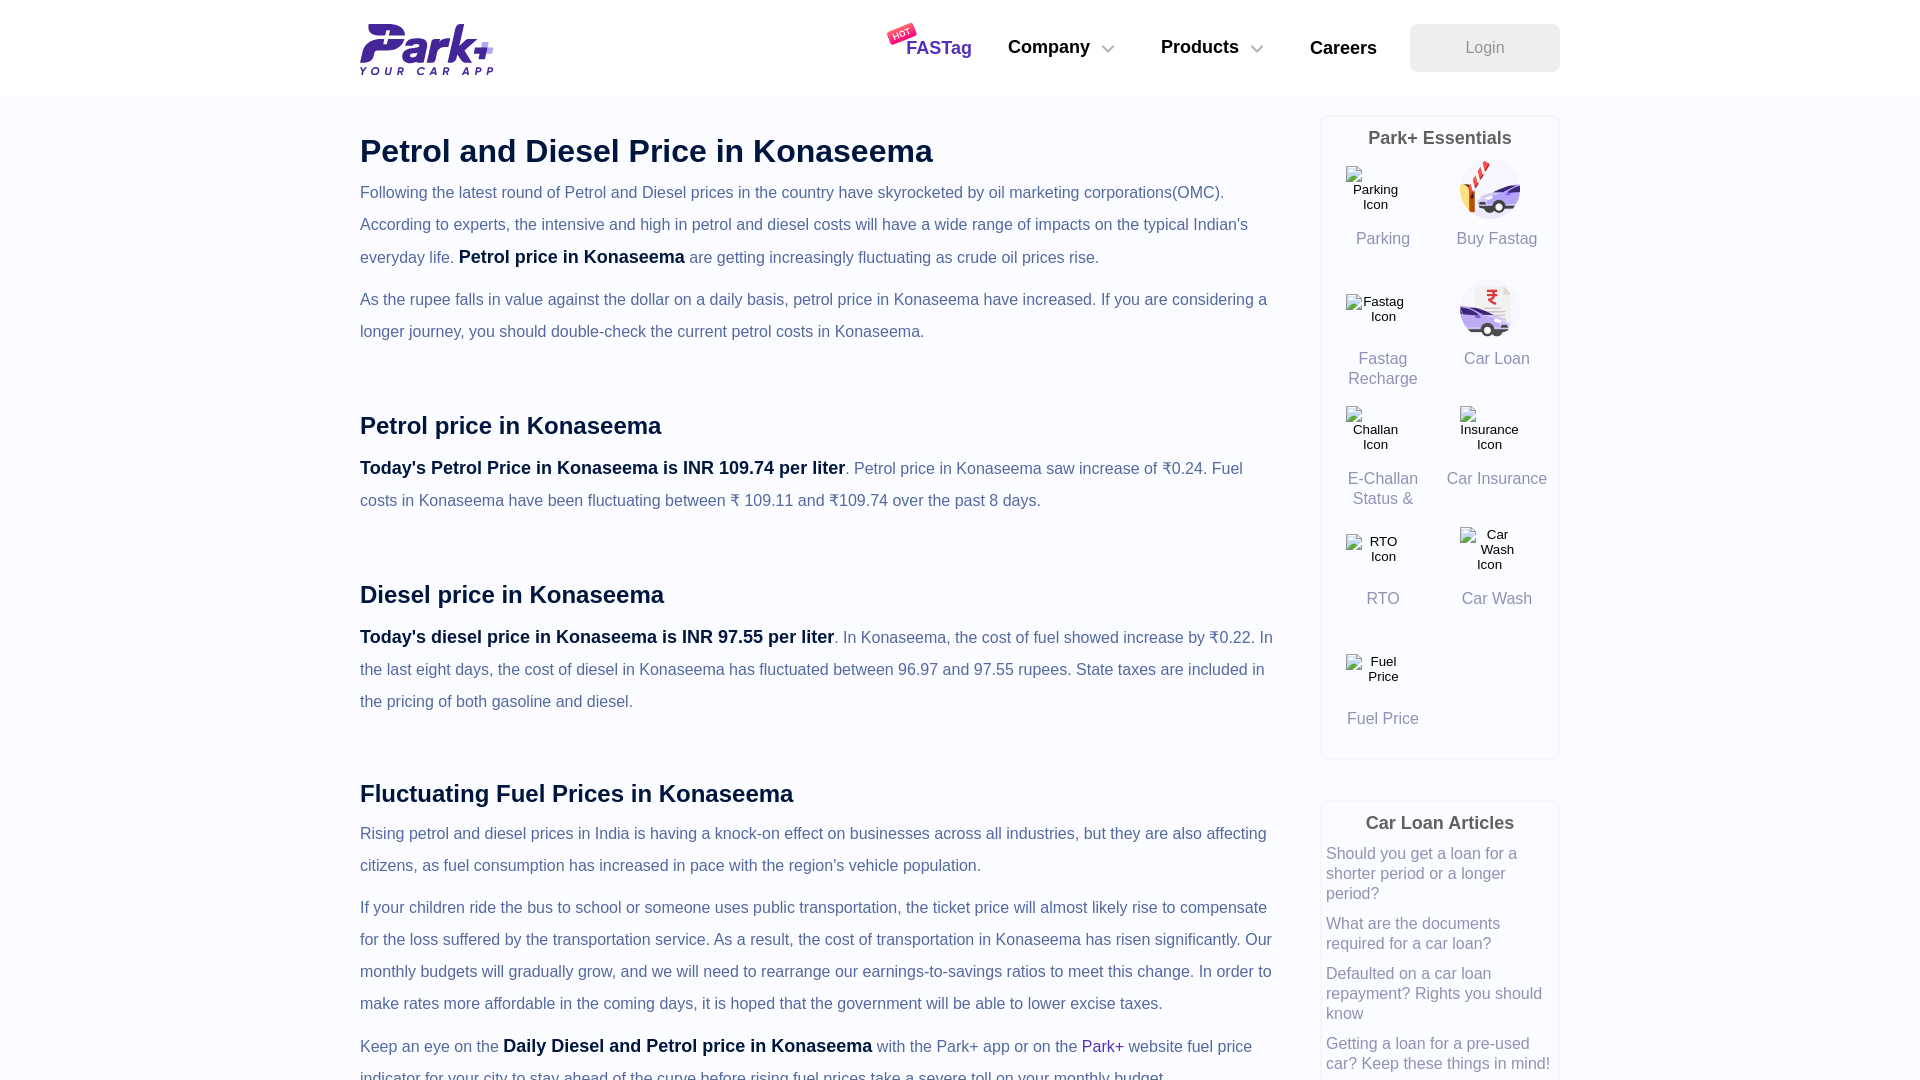  Describe the element at coordinates (1496, 248) in the screenshot. I see `Buy Fastag` at that location.